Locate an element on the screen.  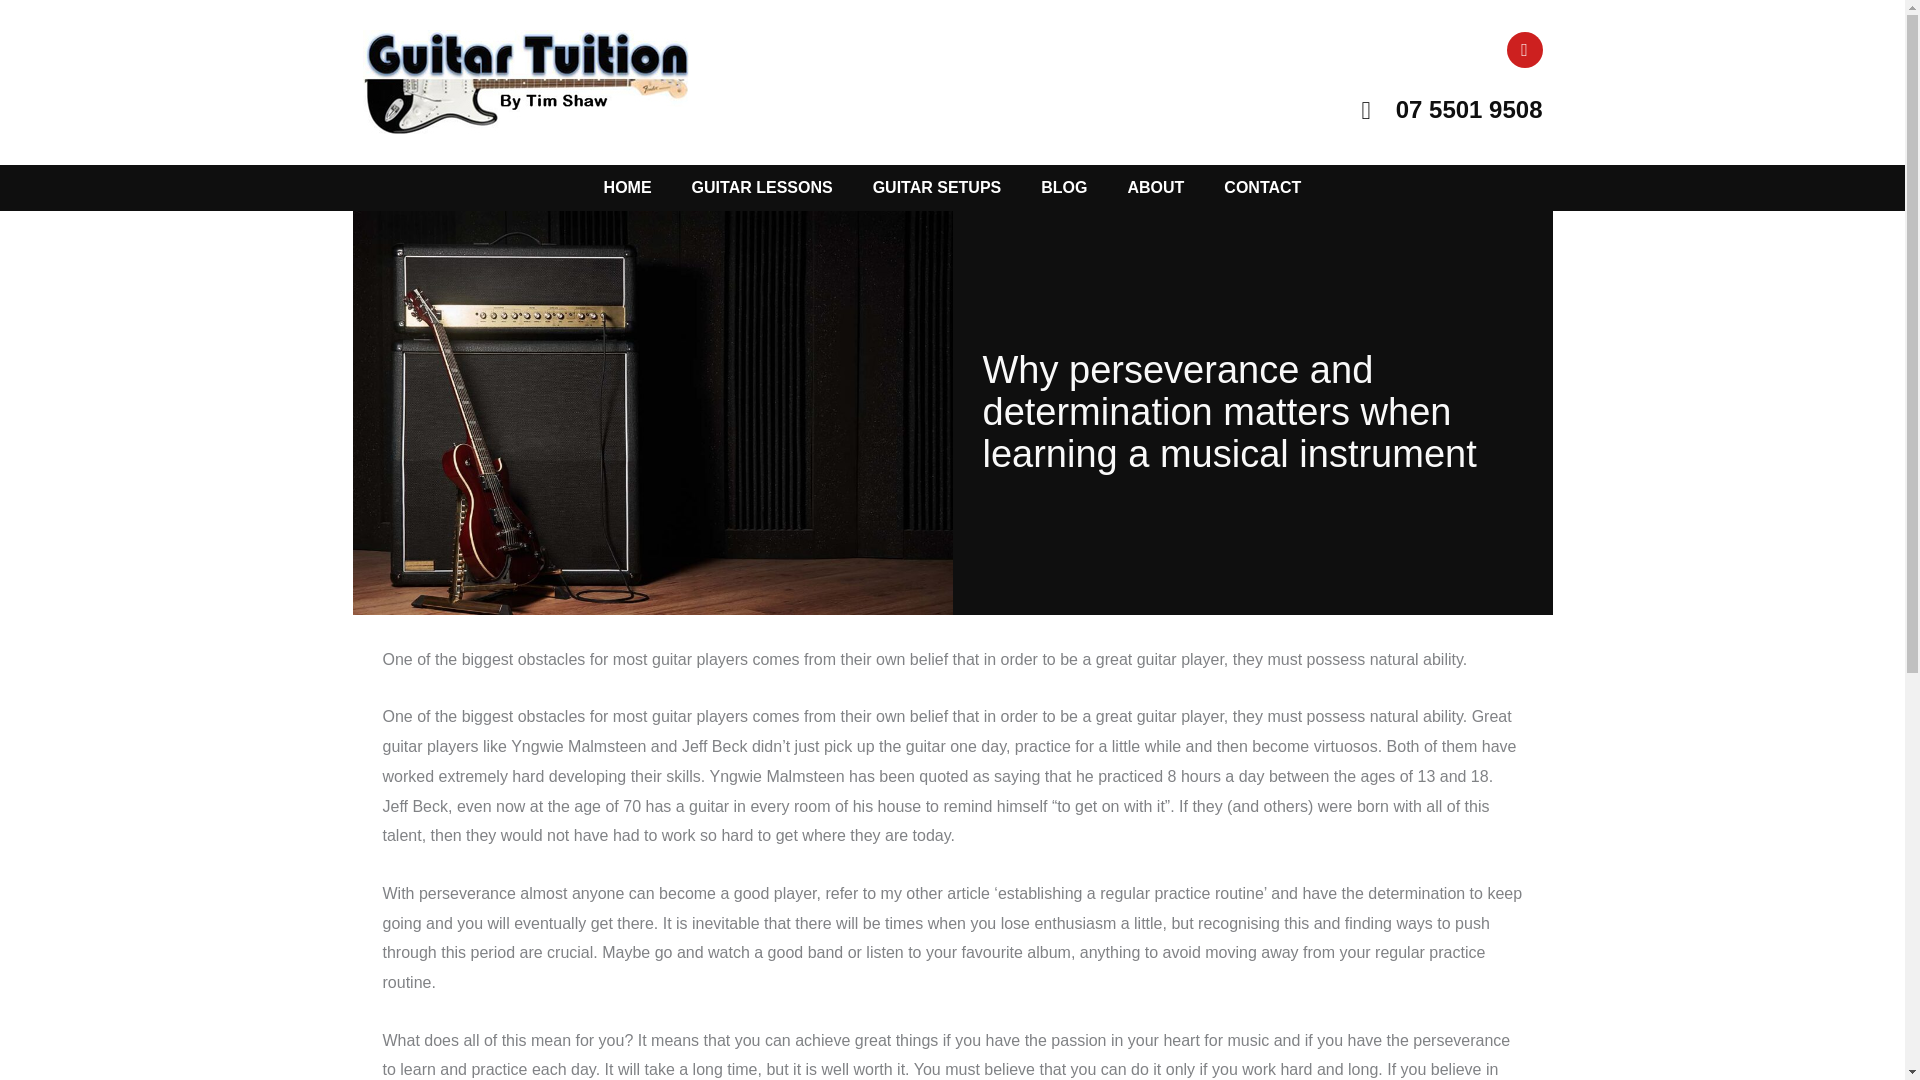
ABOUT is located at coordinates (1155, 188).